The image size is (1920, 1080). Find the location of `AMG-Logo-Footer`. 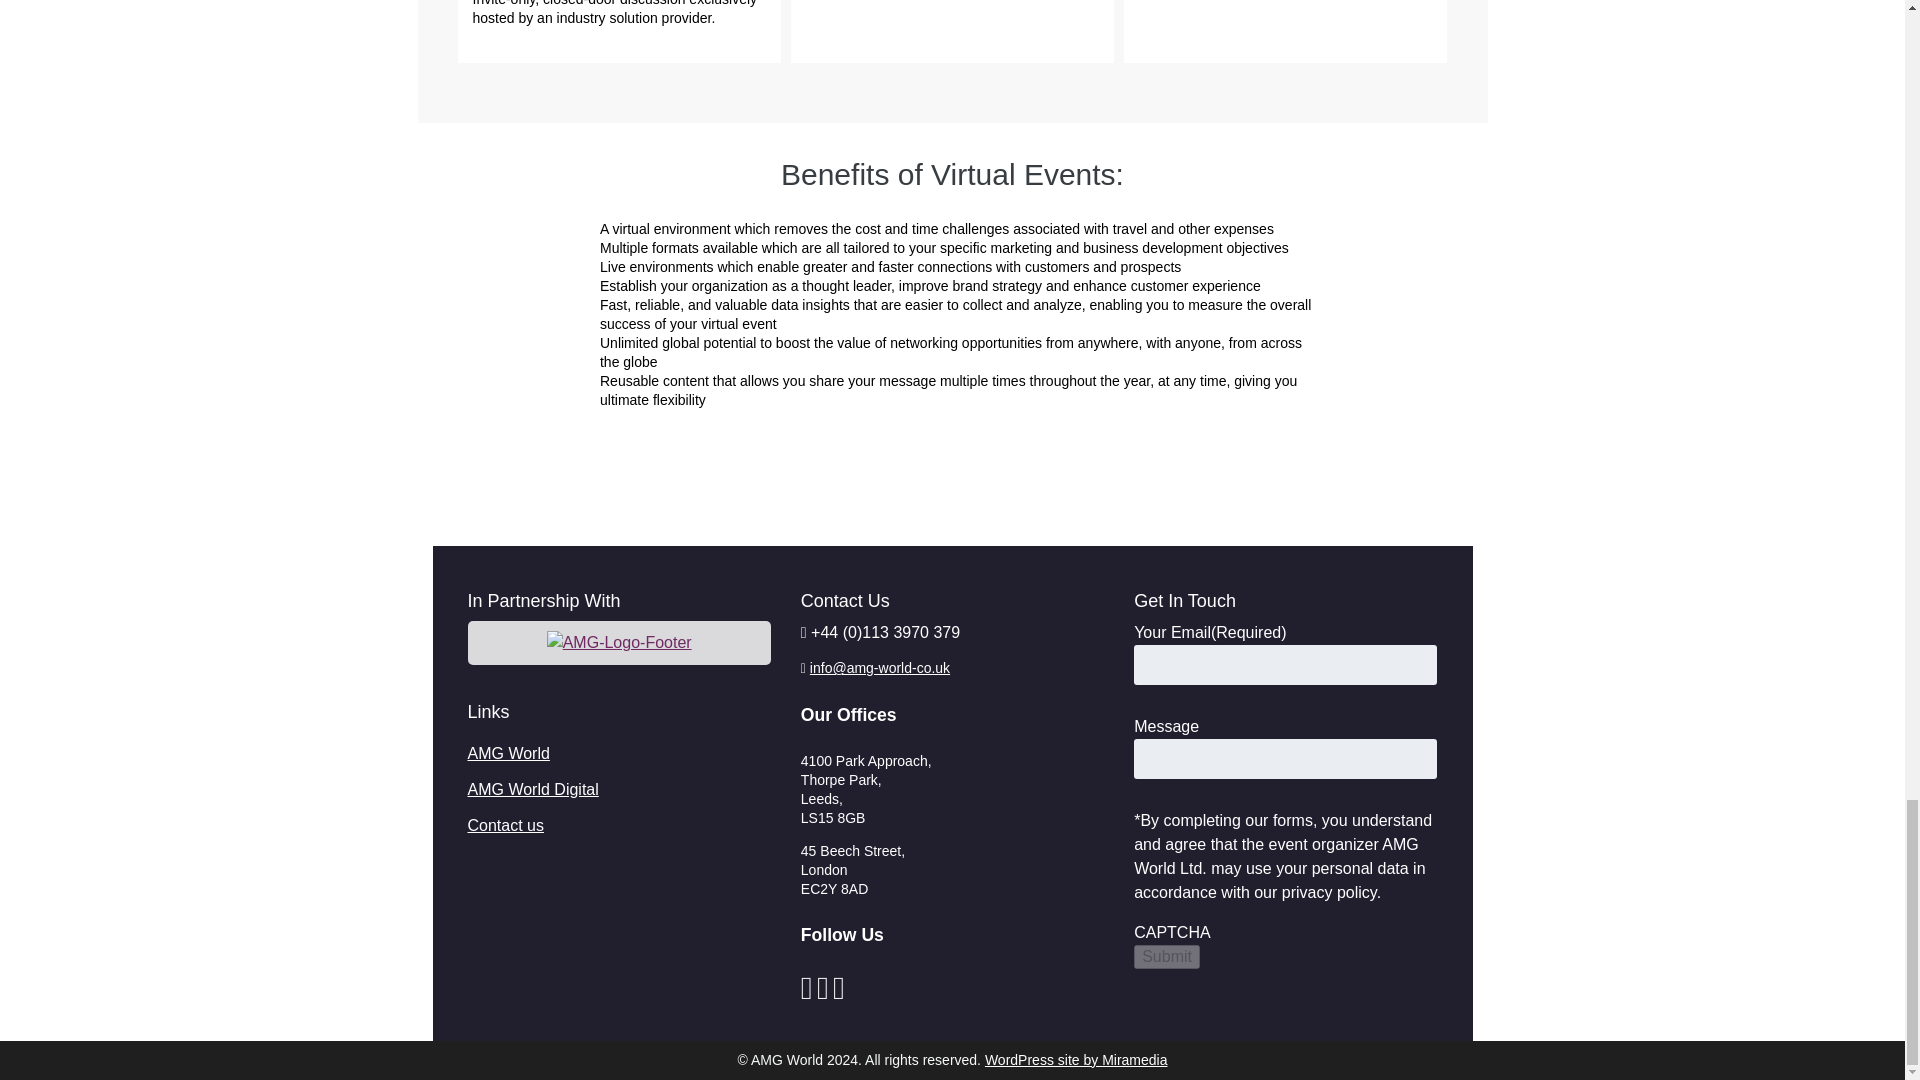

AMG-Logo-Footer is located at coordinates (619, 642).